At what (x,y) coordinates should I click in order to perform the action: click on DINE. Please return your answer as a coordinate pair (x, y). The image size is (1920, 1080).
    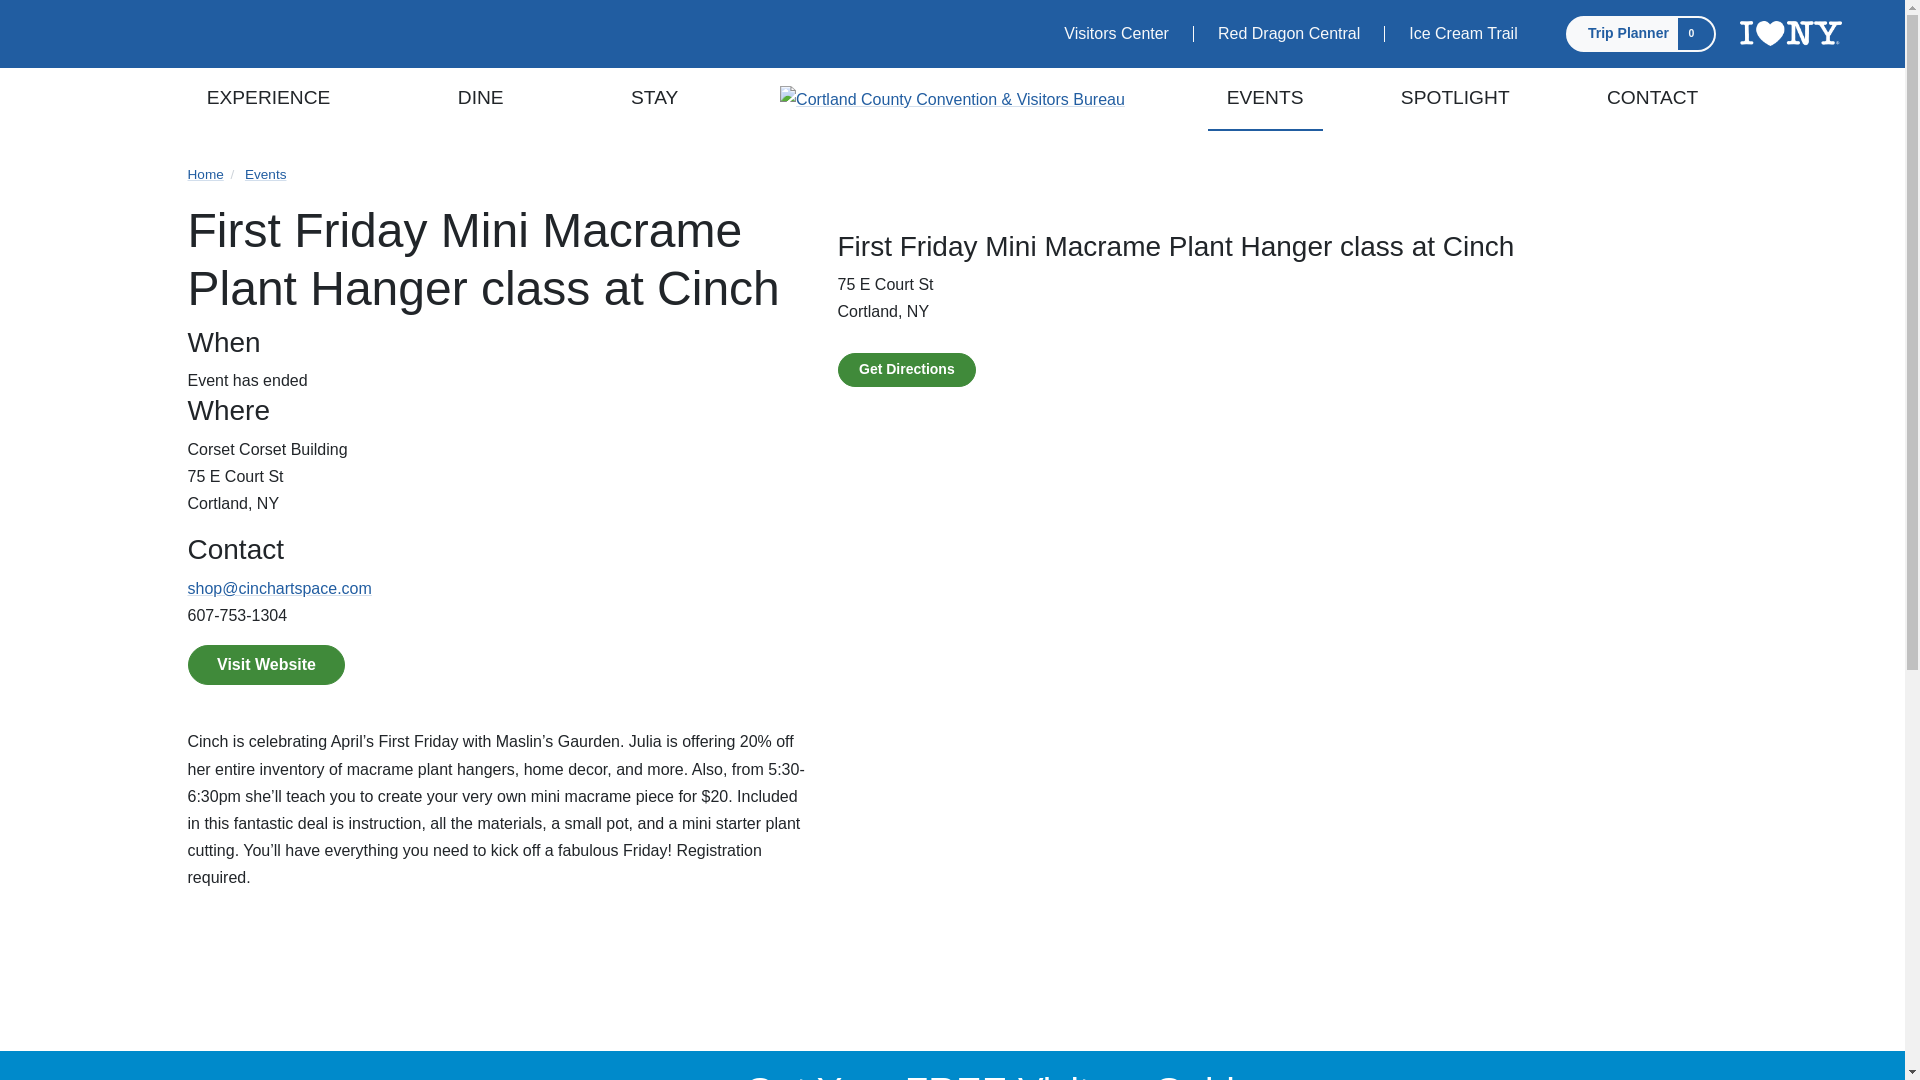
    Looking at the image, I should click on (480, 99).